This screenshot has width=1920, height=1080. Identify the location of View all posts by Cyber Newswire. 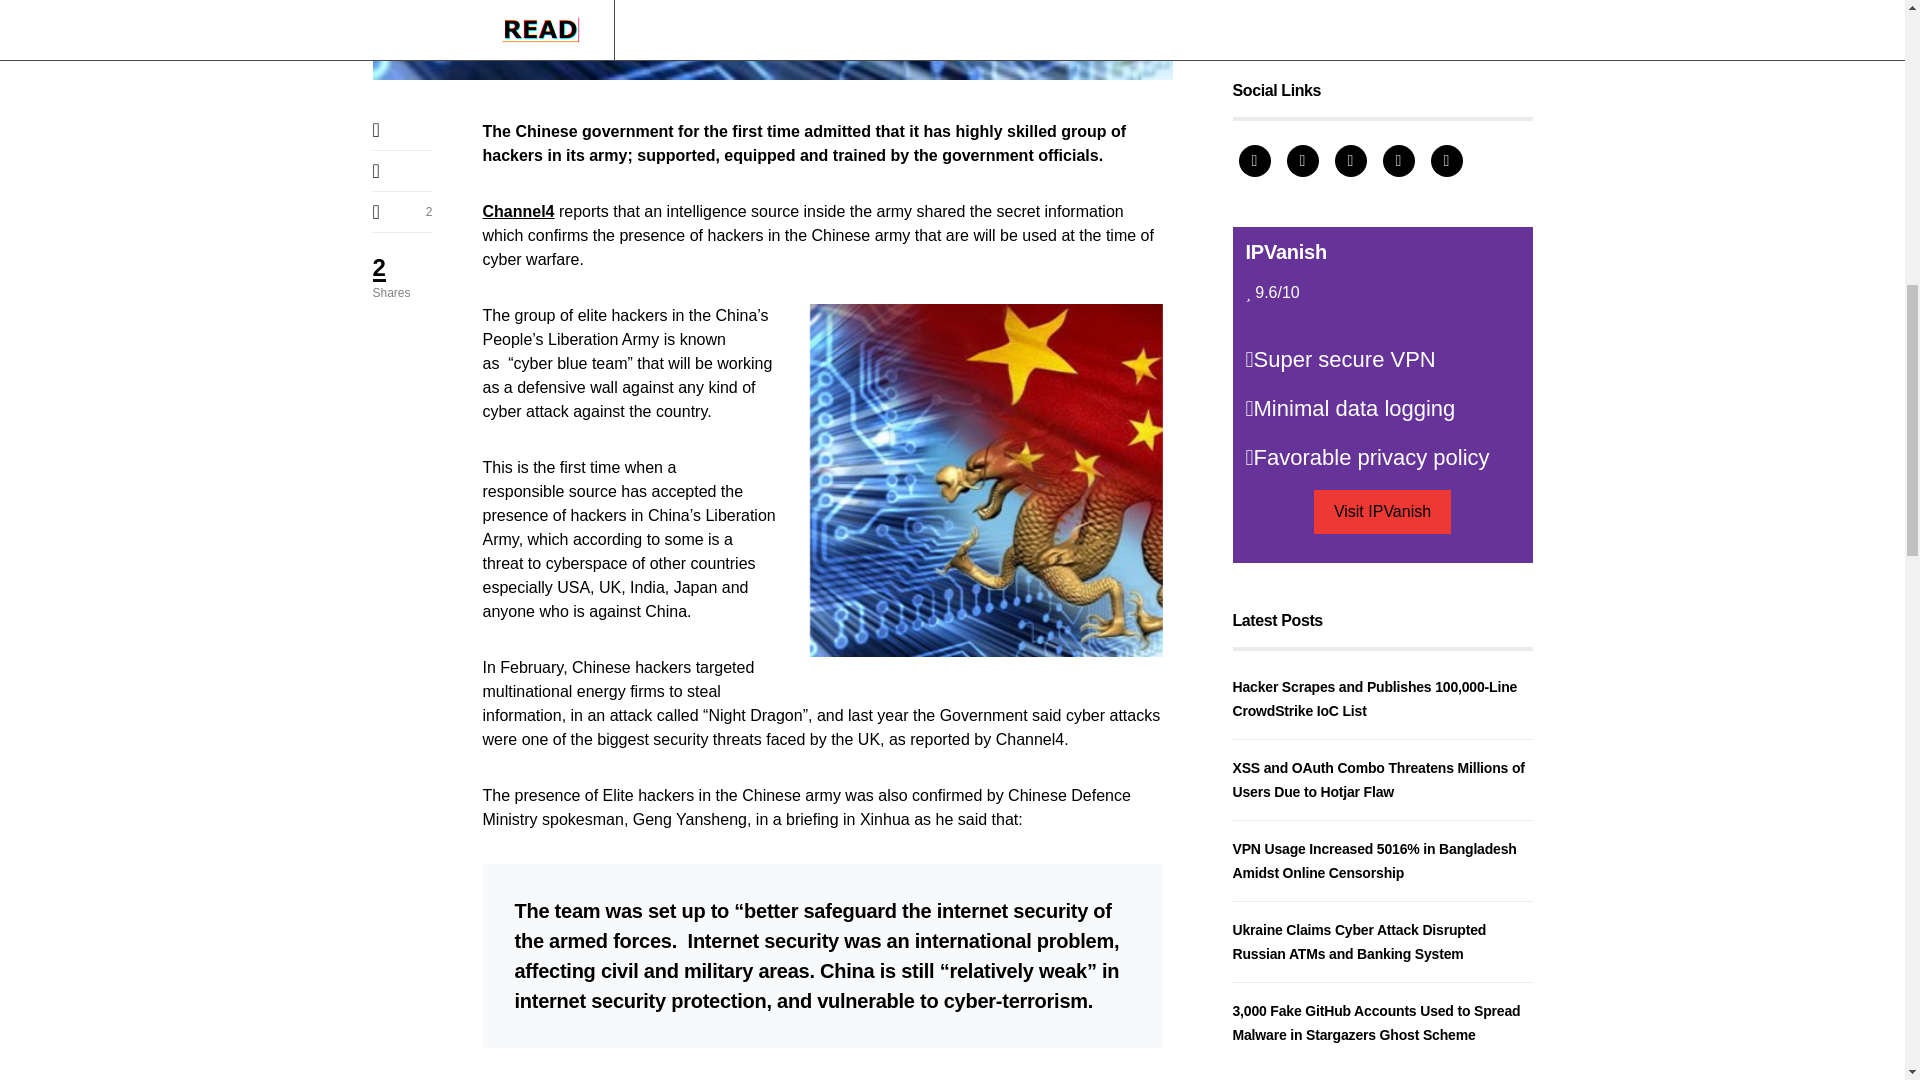
(1288, 548).